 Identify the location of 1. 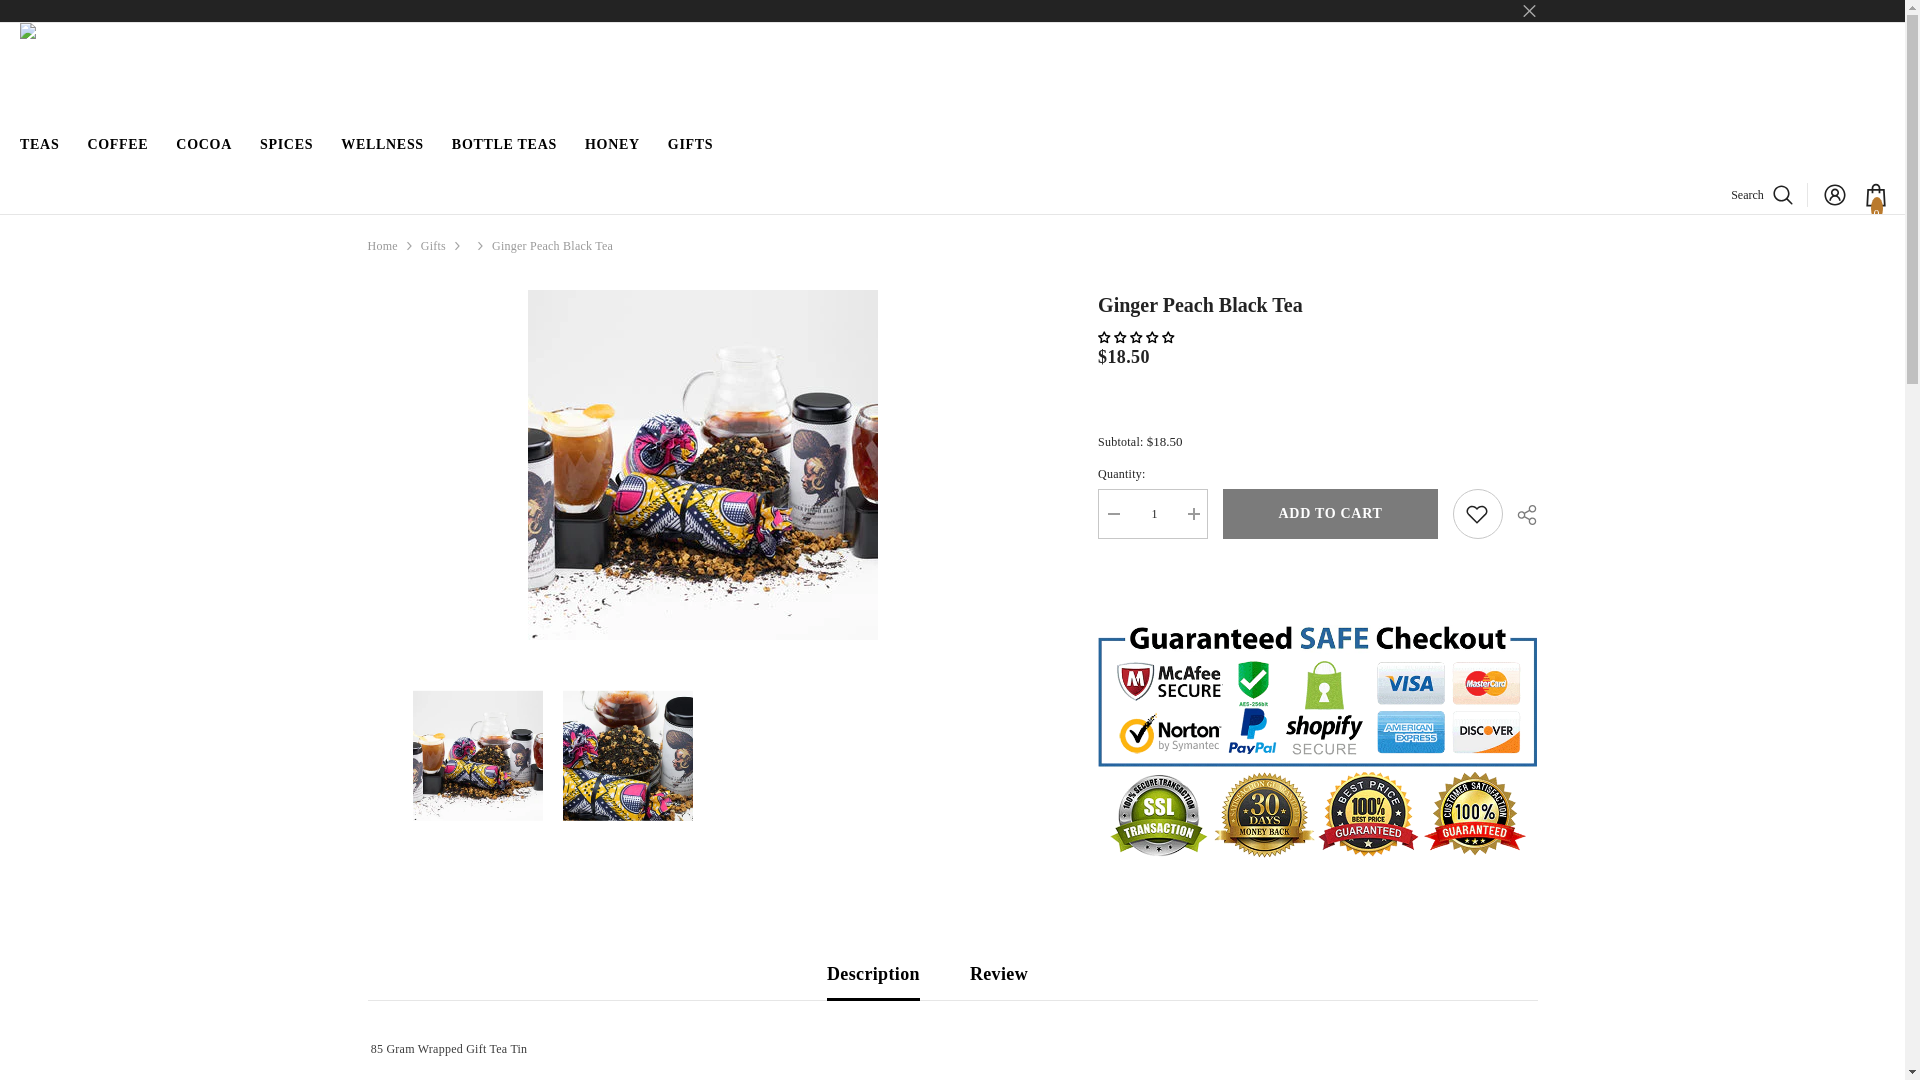
(1152, 514).